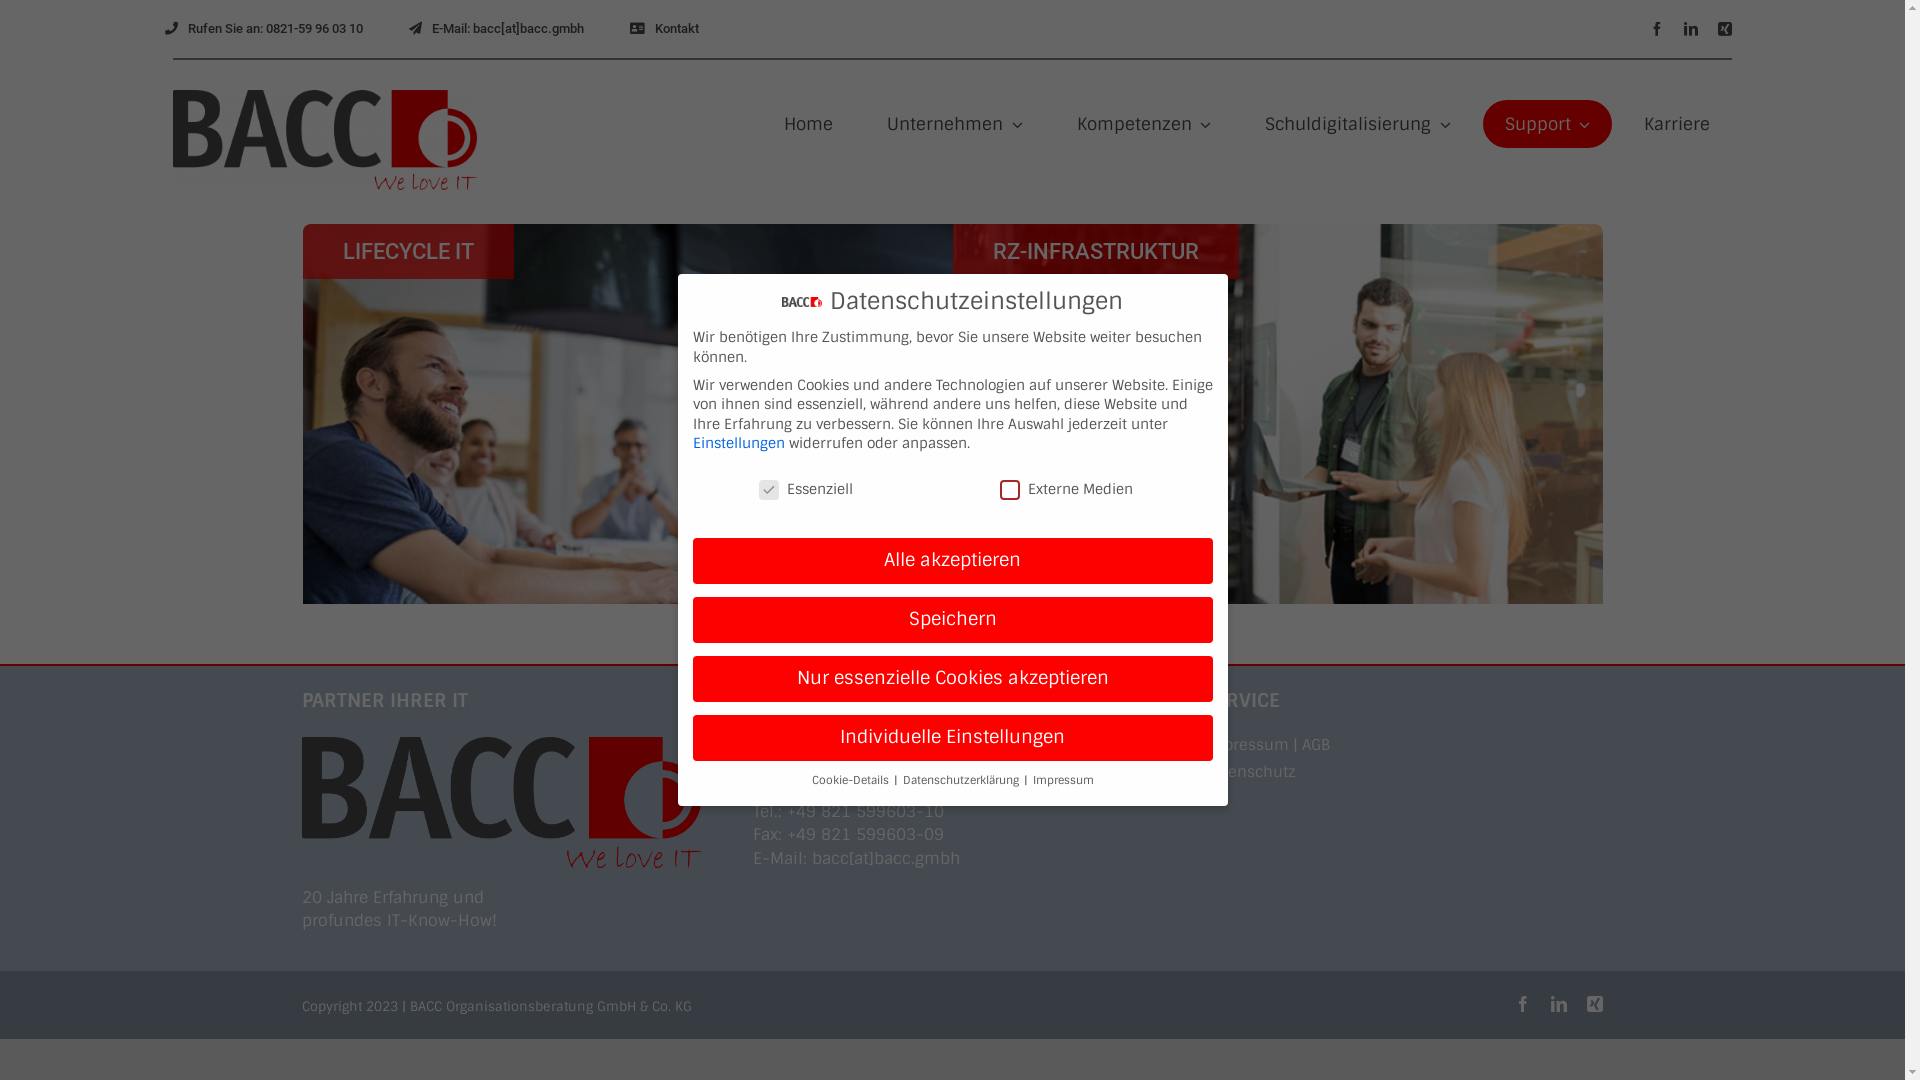 The width and height of the screenshot is (1920, 1080). Describe the element at coordinates (886, 858) in the screenshot. I see `bacc[at]bacc.gmbh` at that location.